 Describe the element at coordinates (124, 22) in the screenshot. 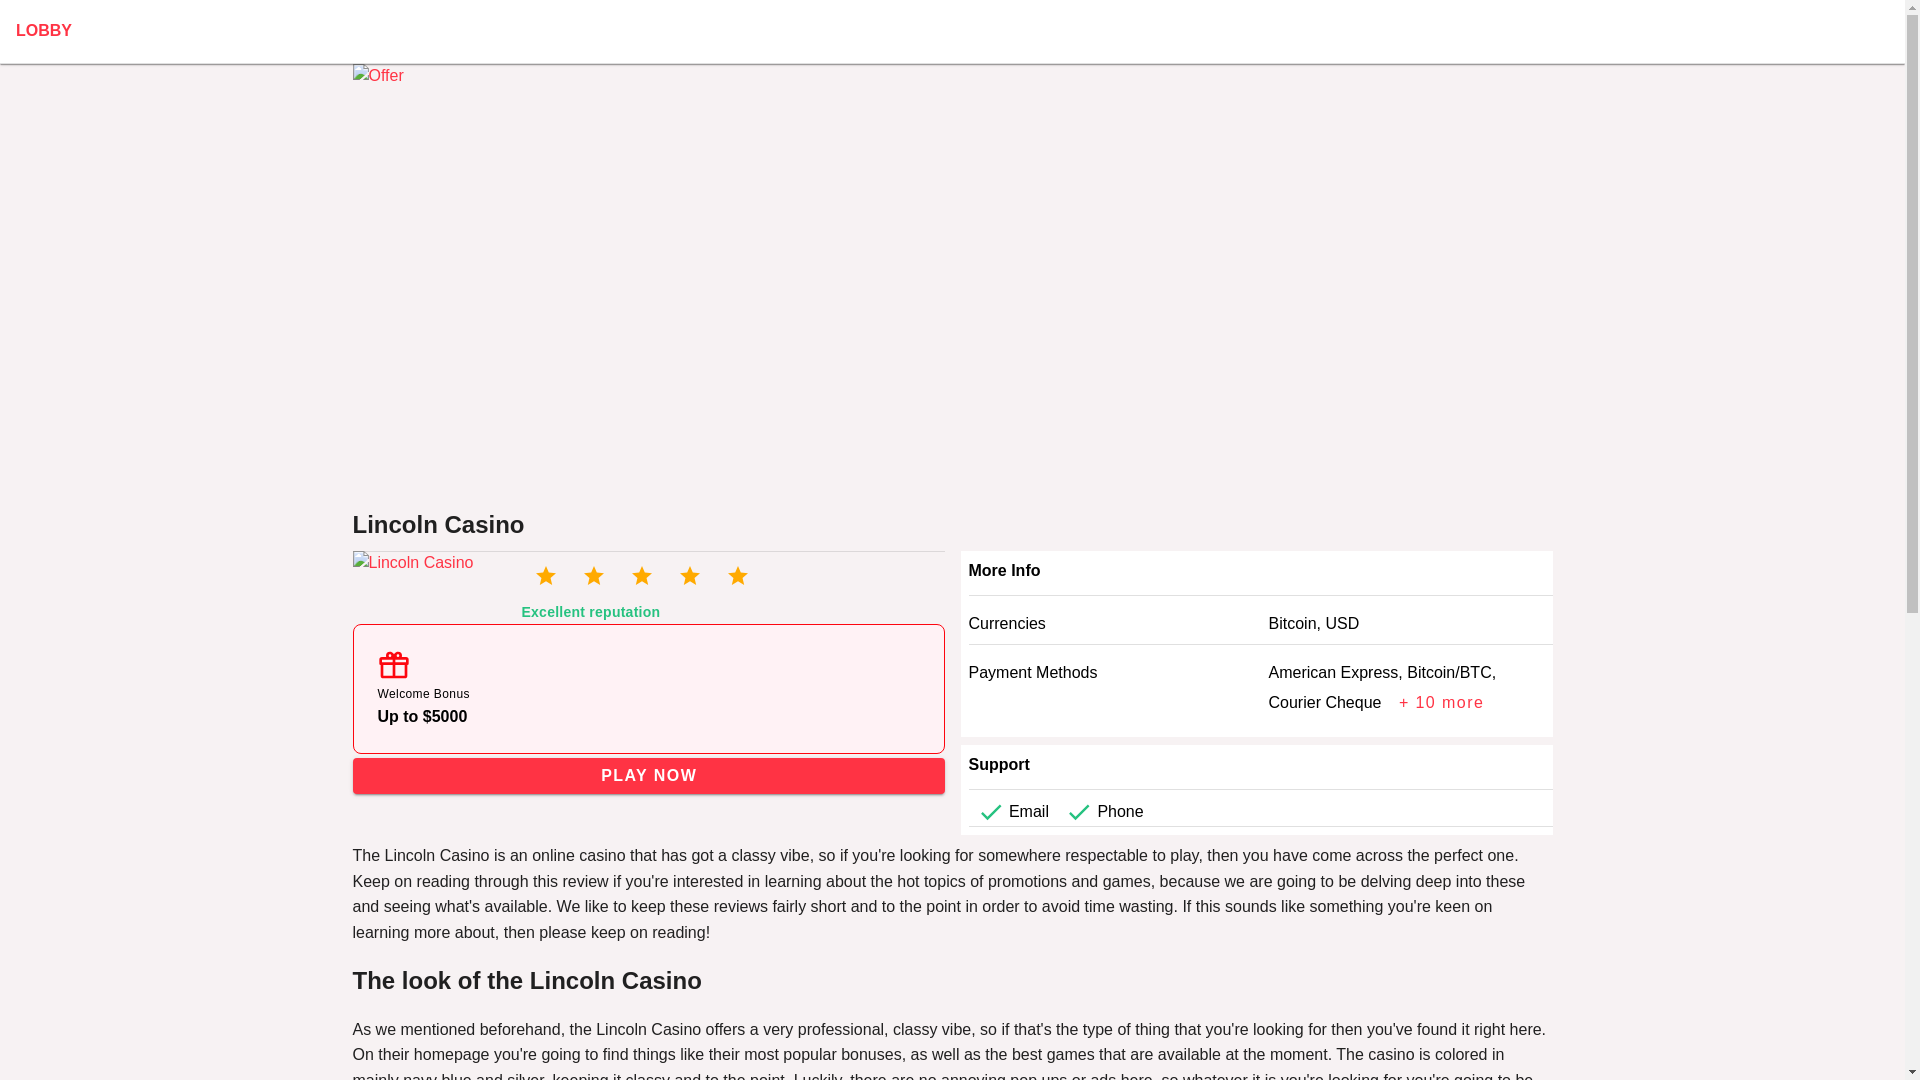

I see `LOGIN` at that location.